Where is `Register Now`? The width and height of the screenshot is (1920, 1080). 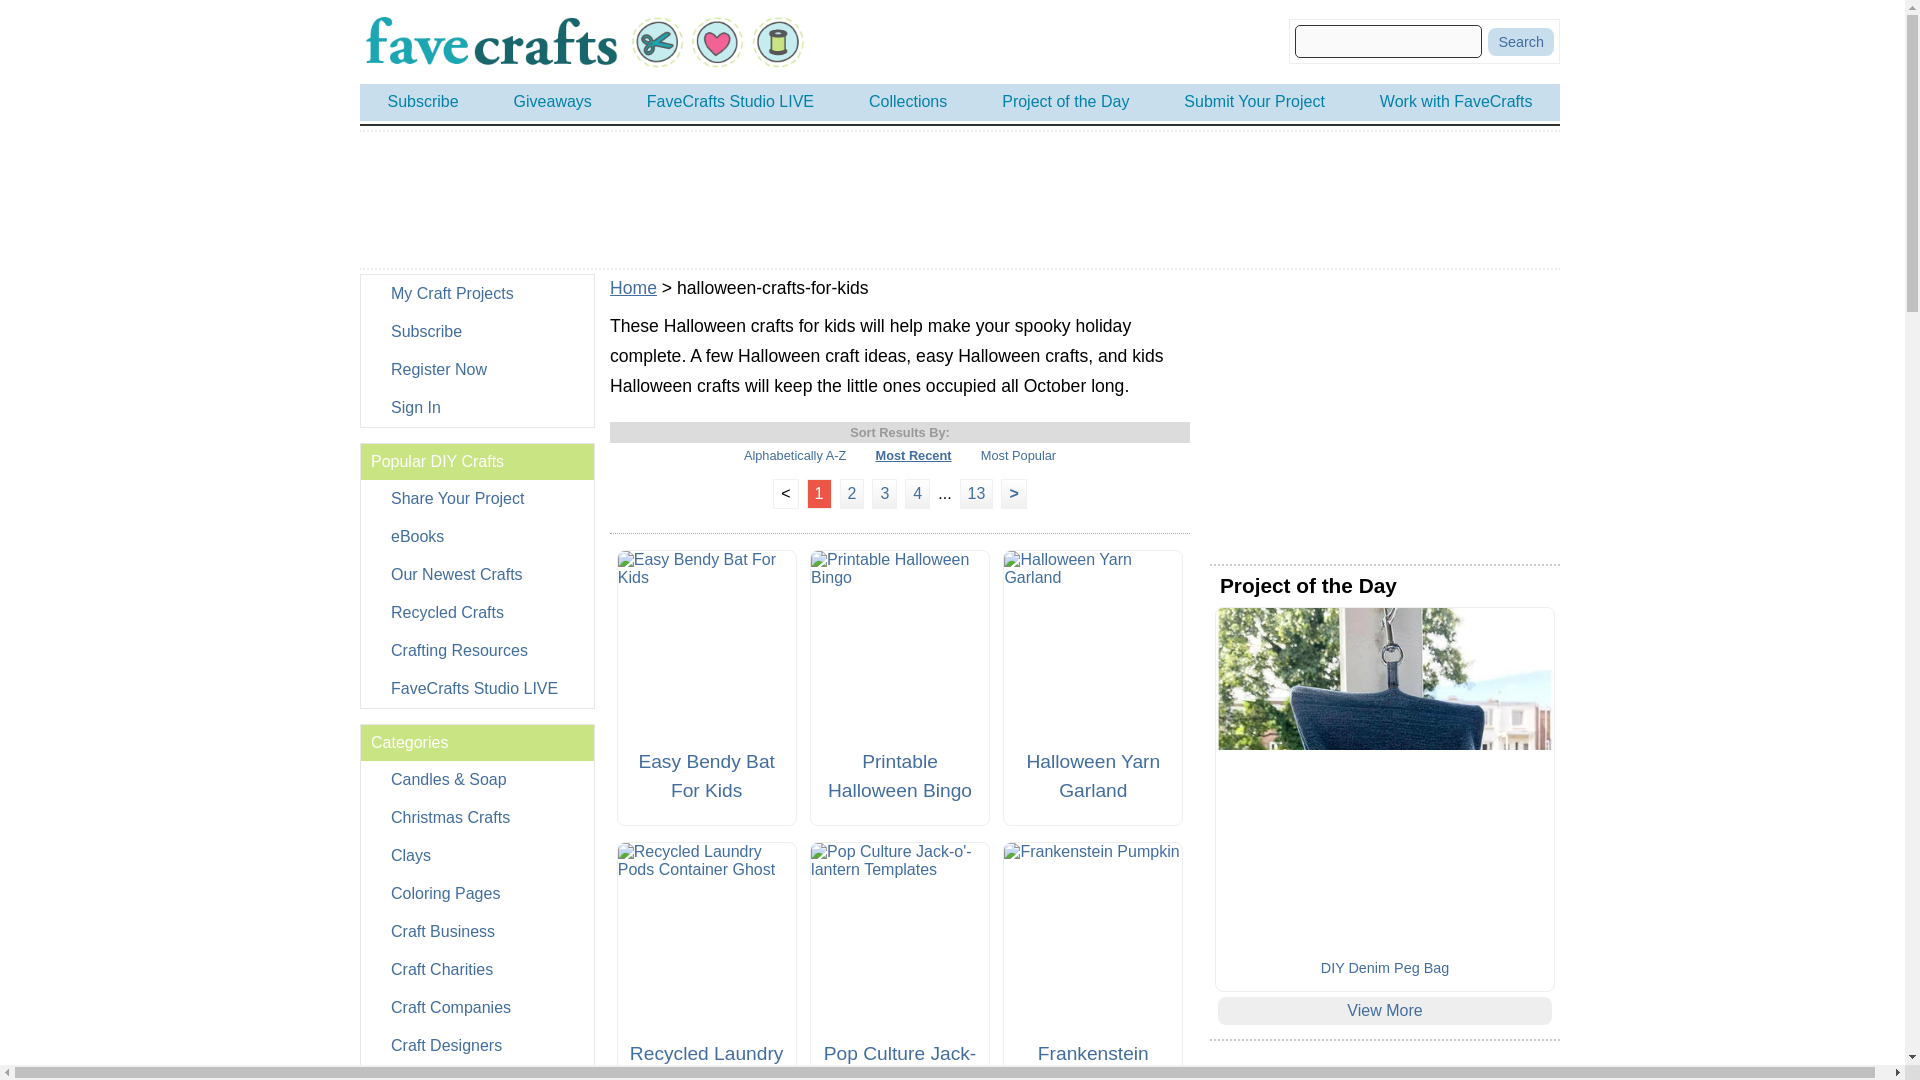
Register Now is located at coordinates (476, 370).